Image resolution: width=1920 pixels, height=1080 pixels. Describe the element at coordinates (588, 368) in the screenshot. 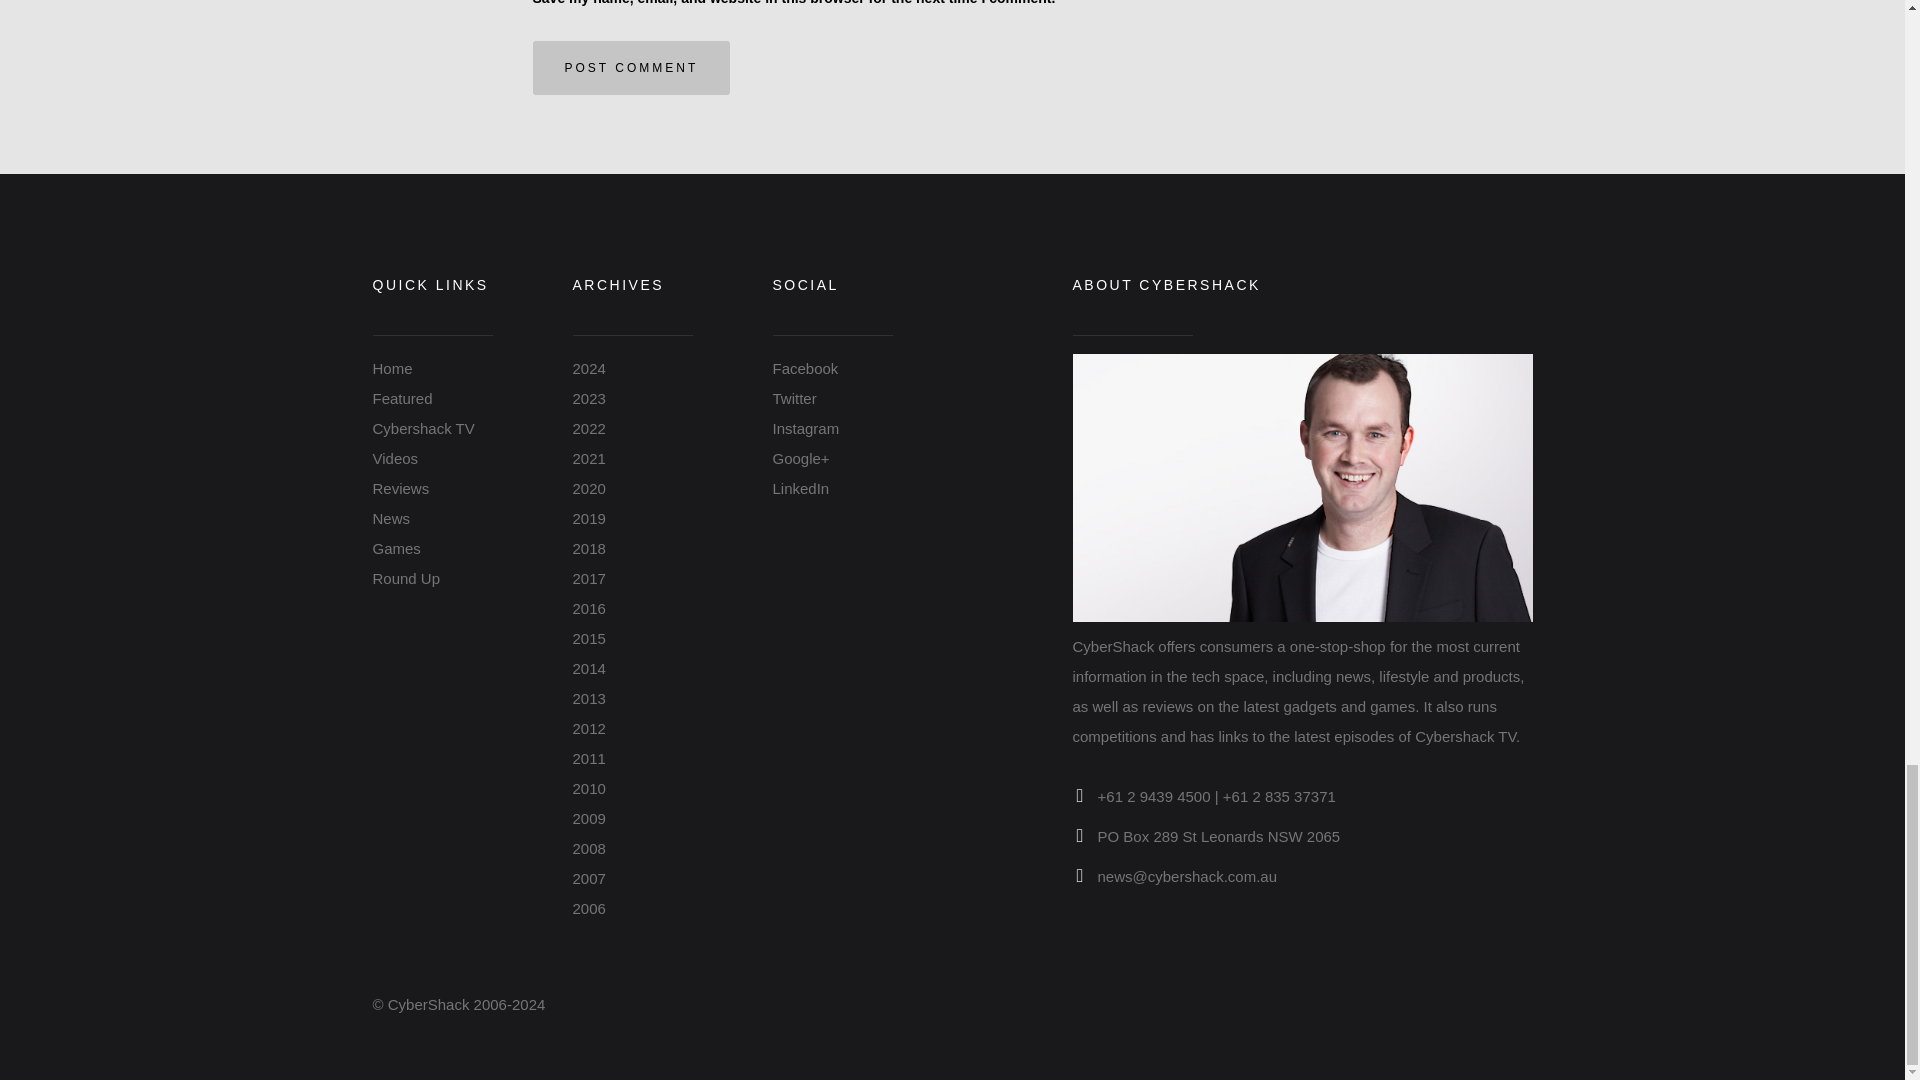

I see `2024` at that location.